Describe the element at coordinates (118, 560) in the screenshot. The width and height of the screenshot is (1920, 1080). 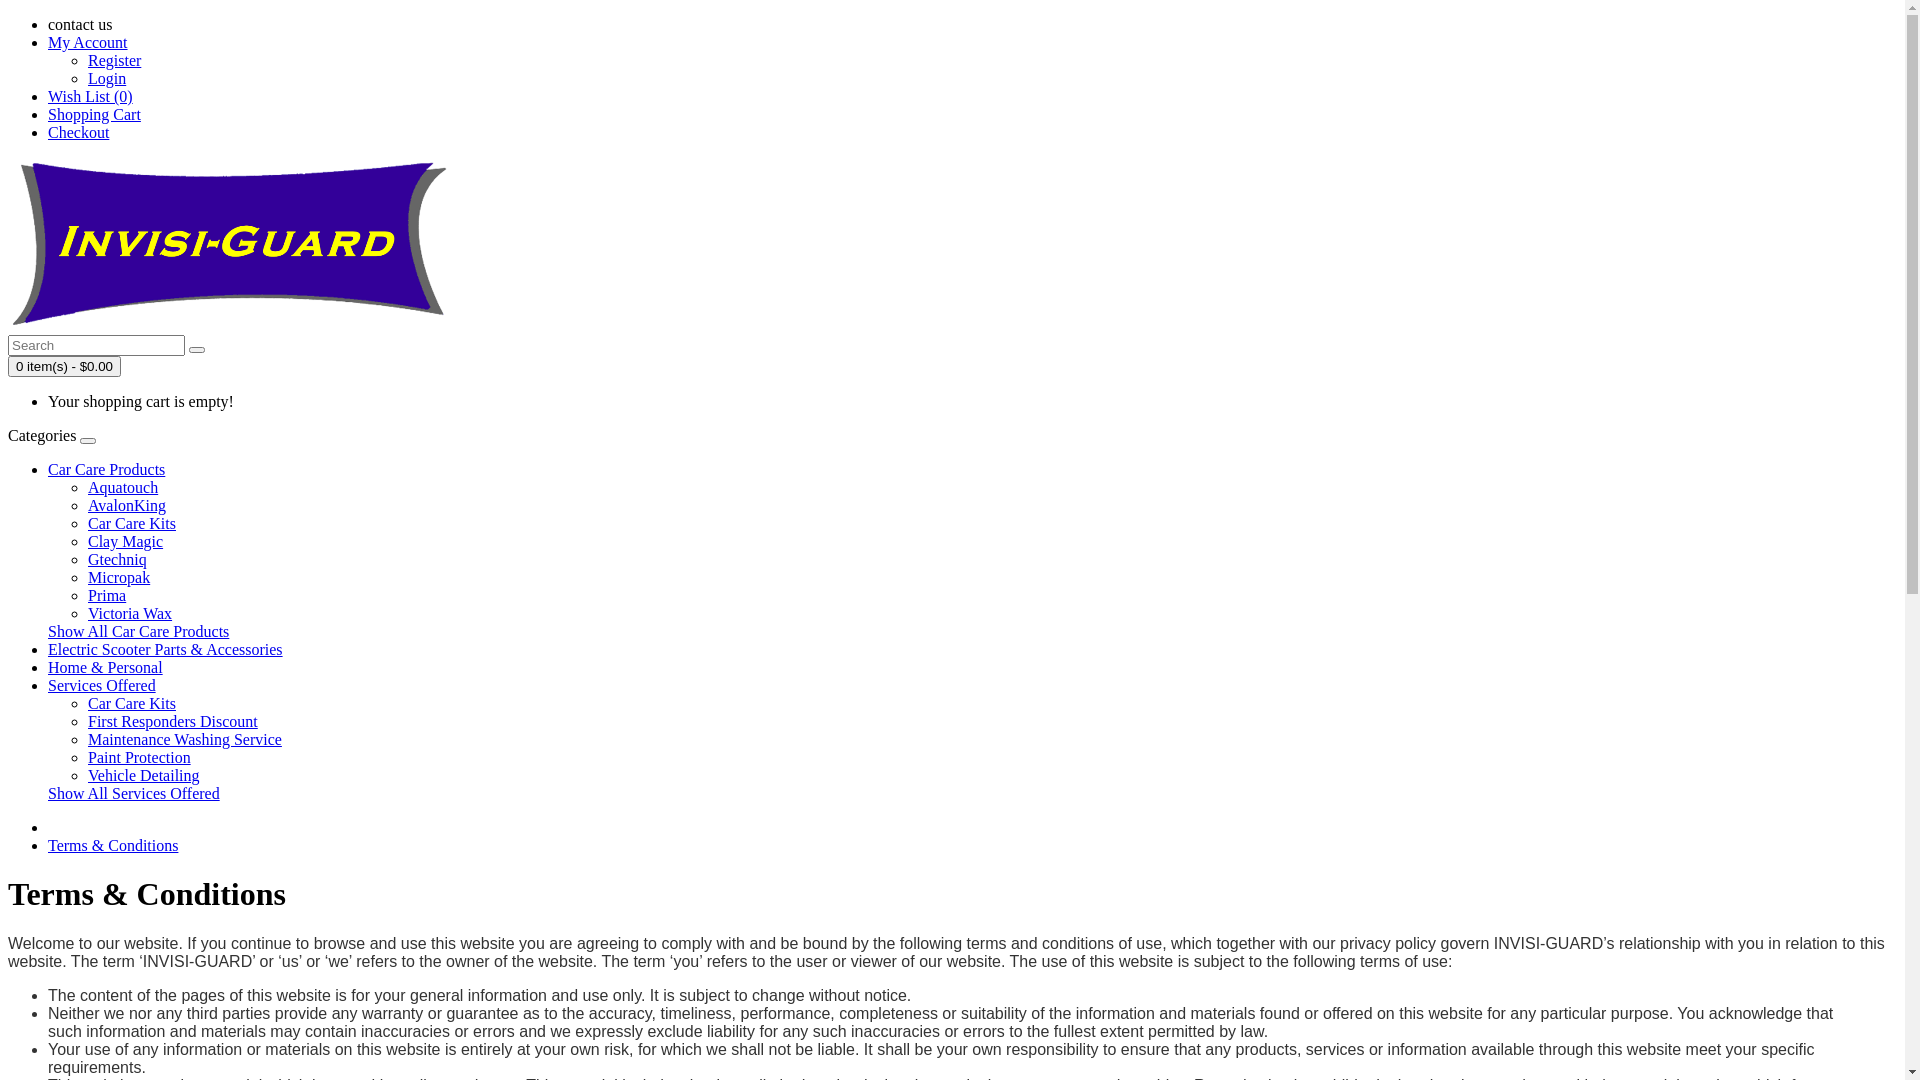
I see `Gtechniq` at that location.